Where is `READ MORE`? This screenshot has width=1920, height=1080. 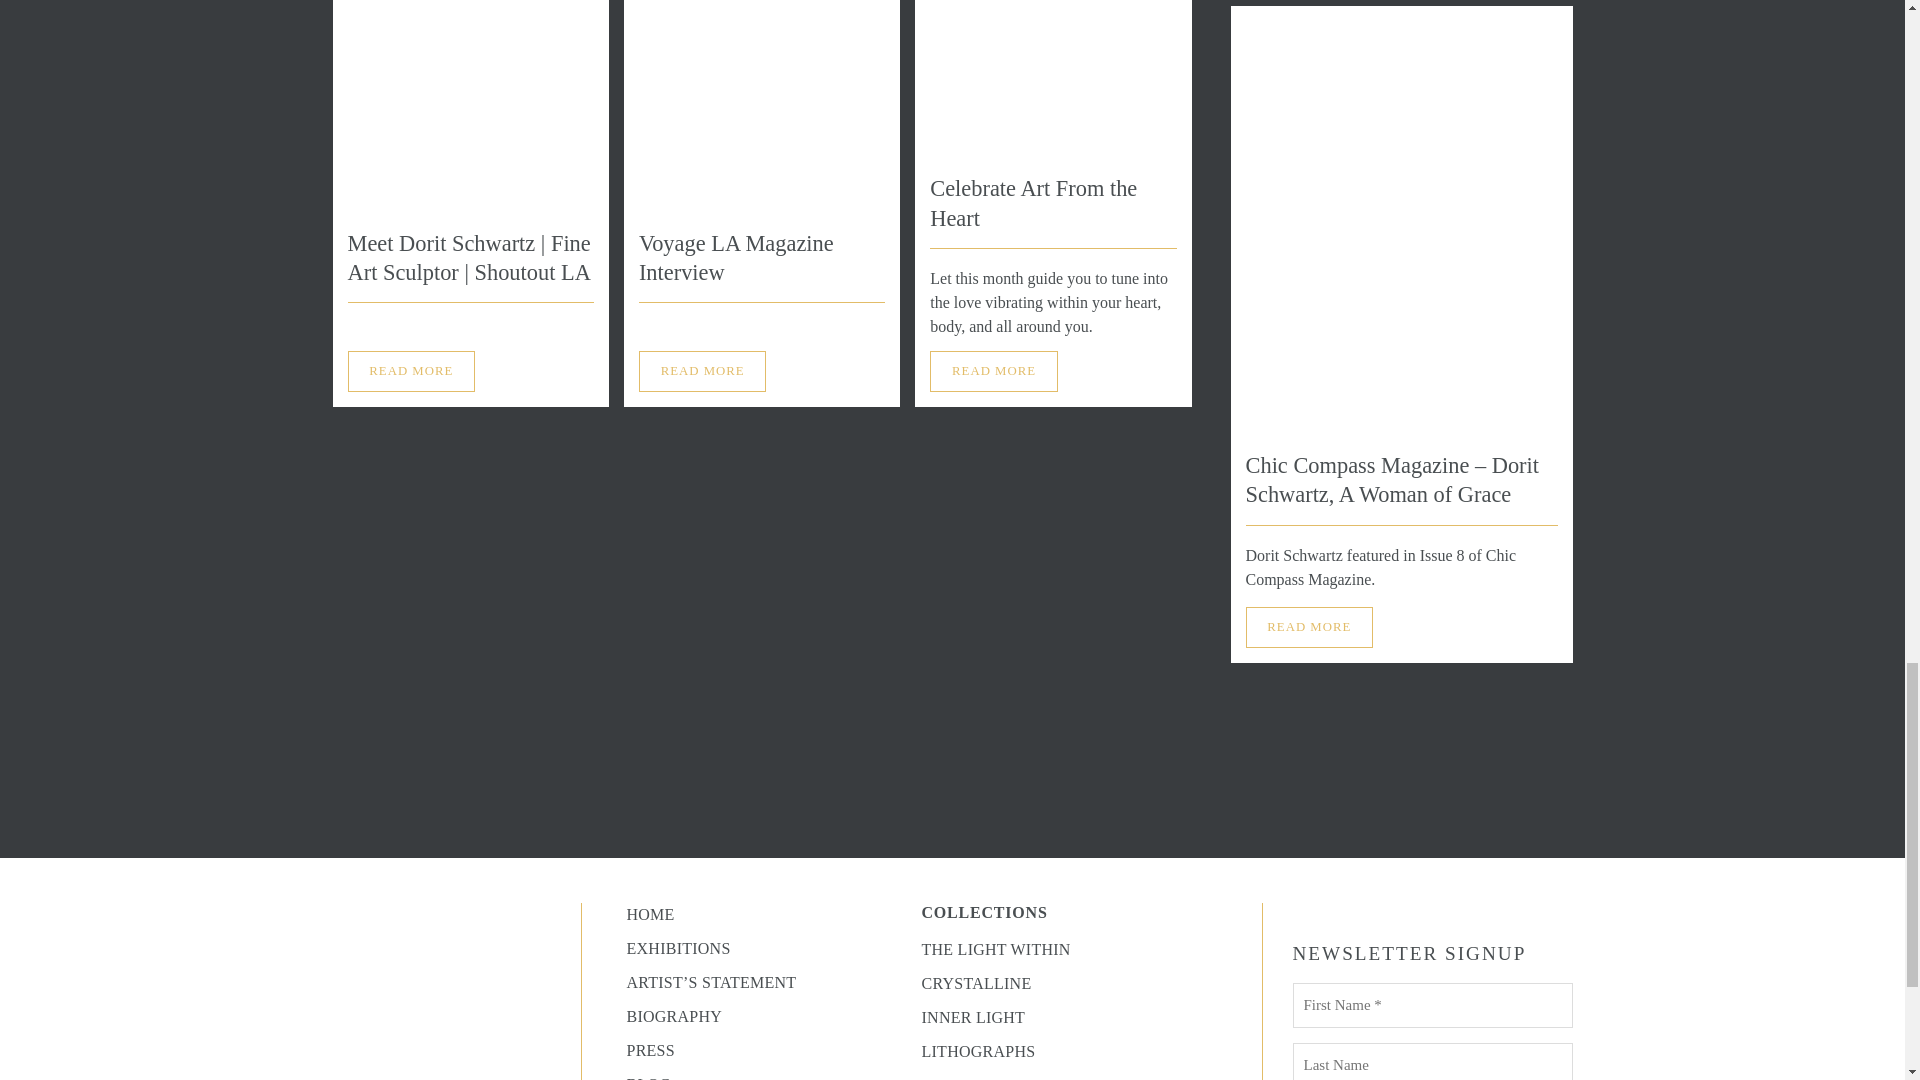
READ MORE is located at coordinates (702, 370).